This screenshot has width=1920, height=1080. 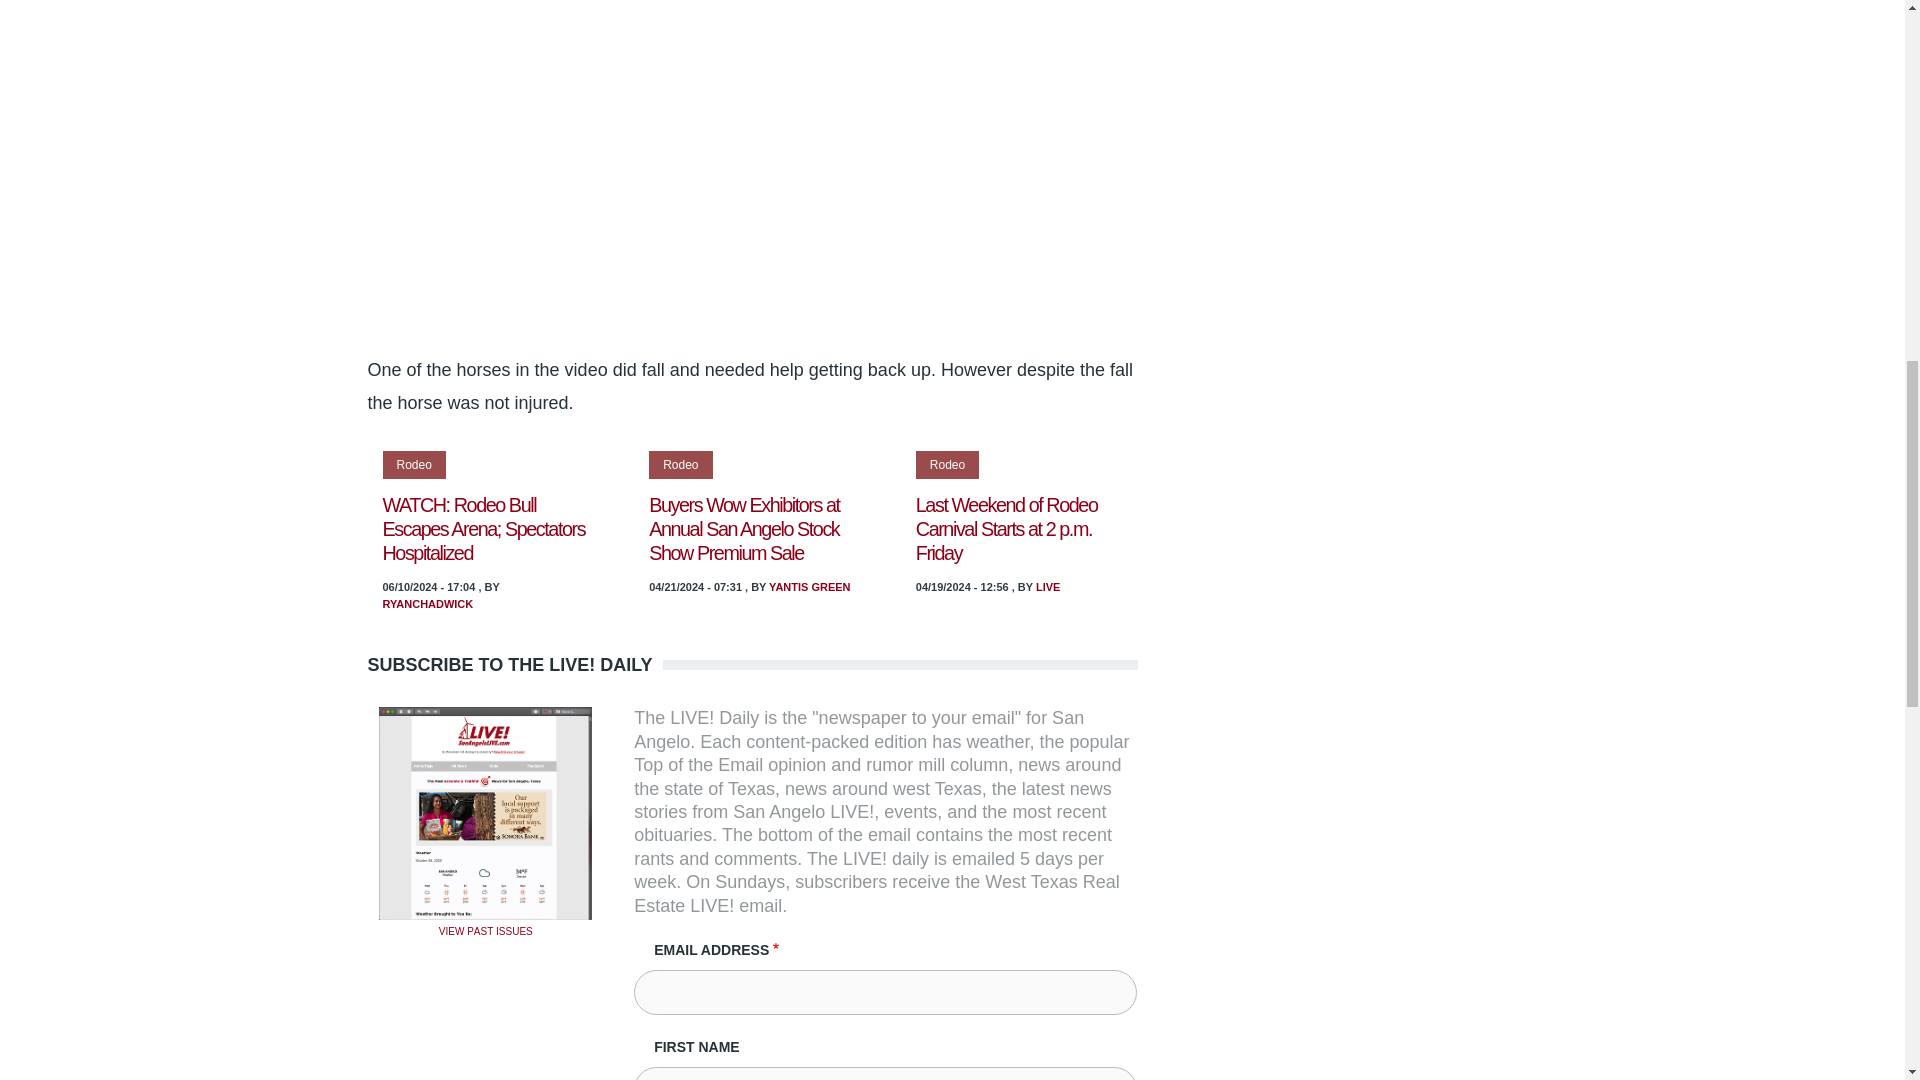 I want to click on View user profile., so click(x=1048, y=586).